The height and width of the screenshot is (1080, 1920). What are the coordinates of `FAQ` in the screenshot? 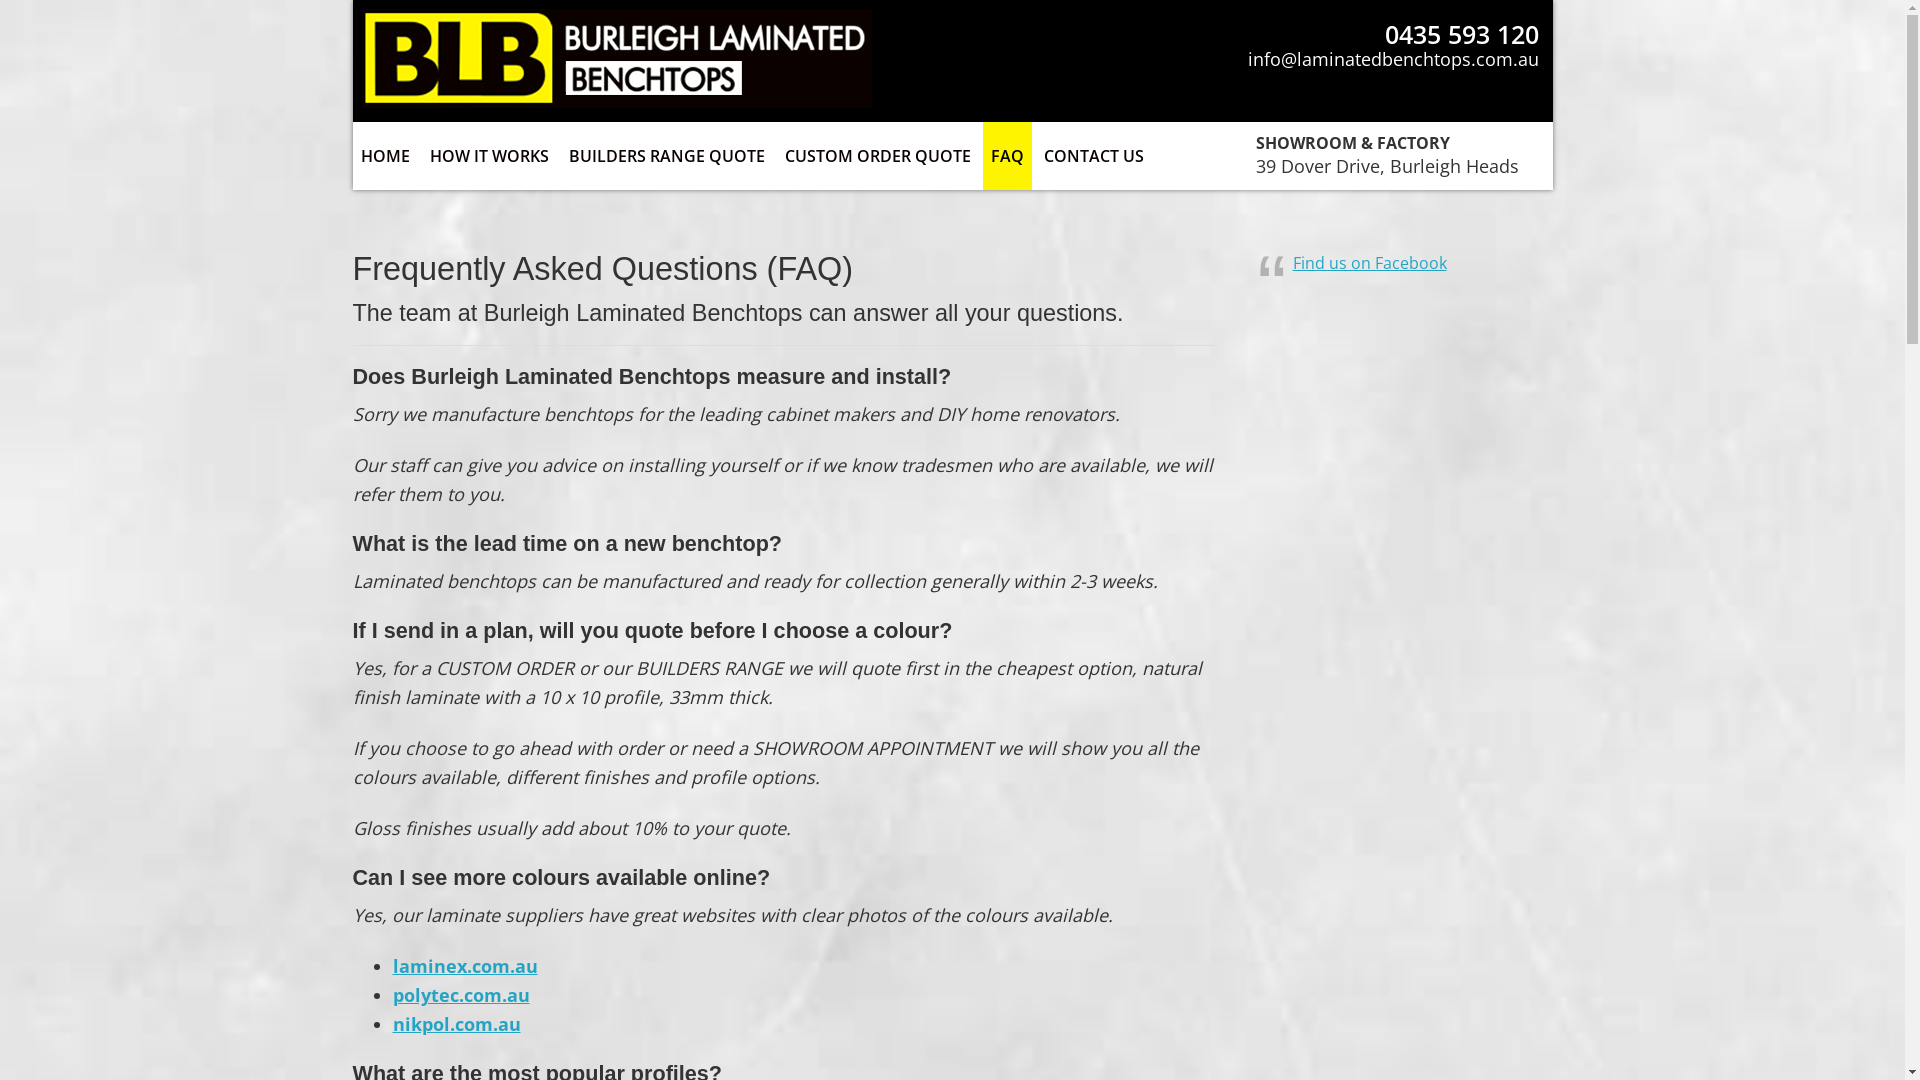 It's located at (1006, 156).